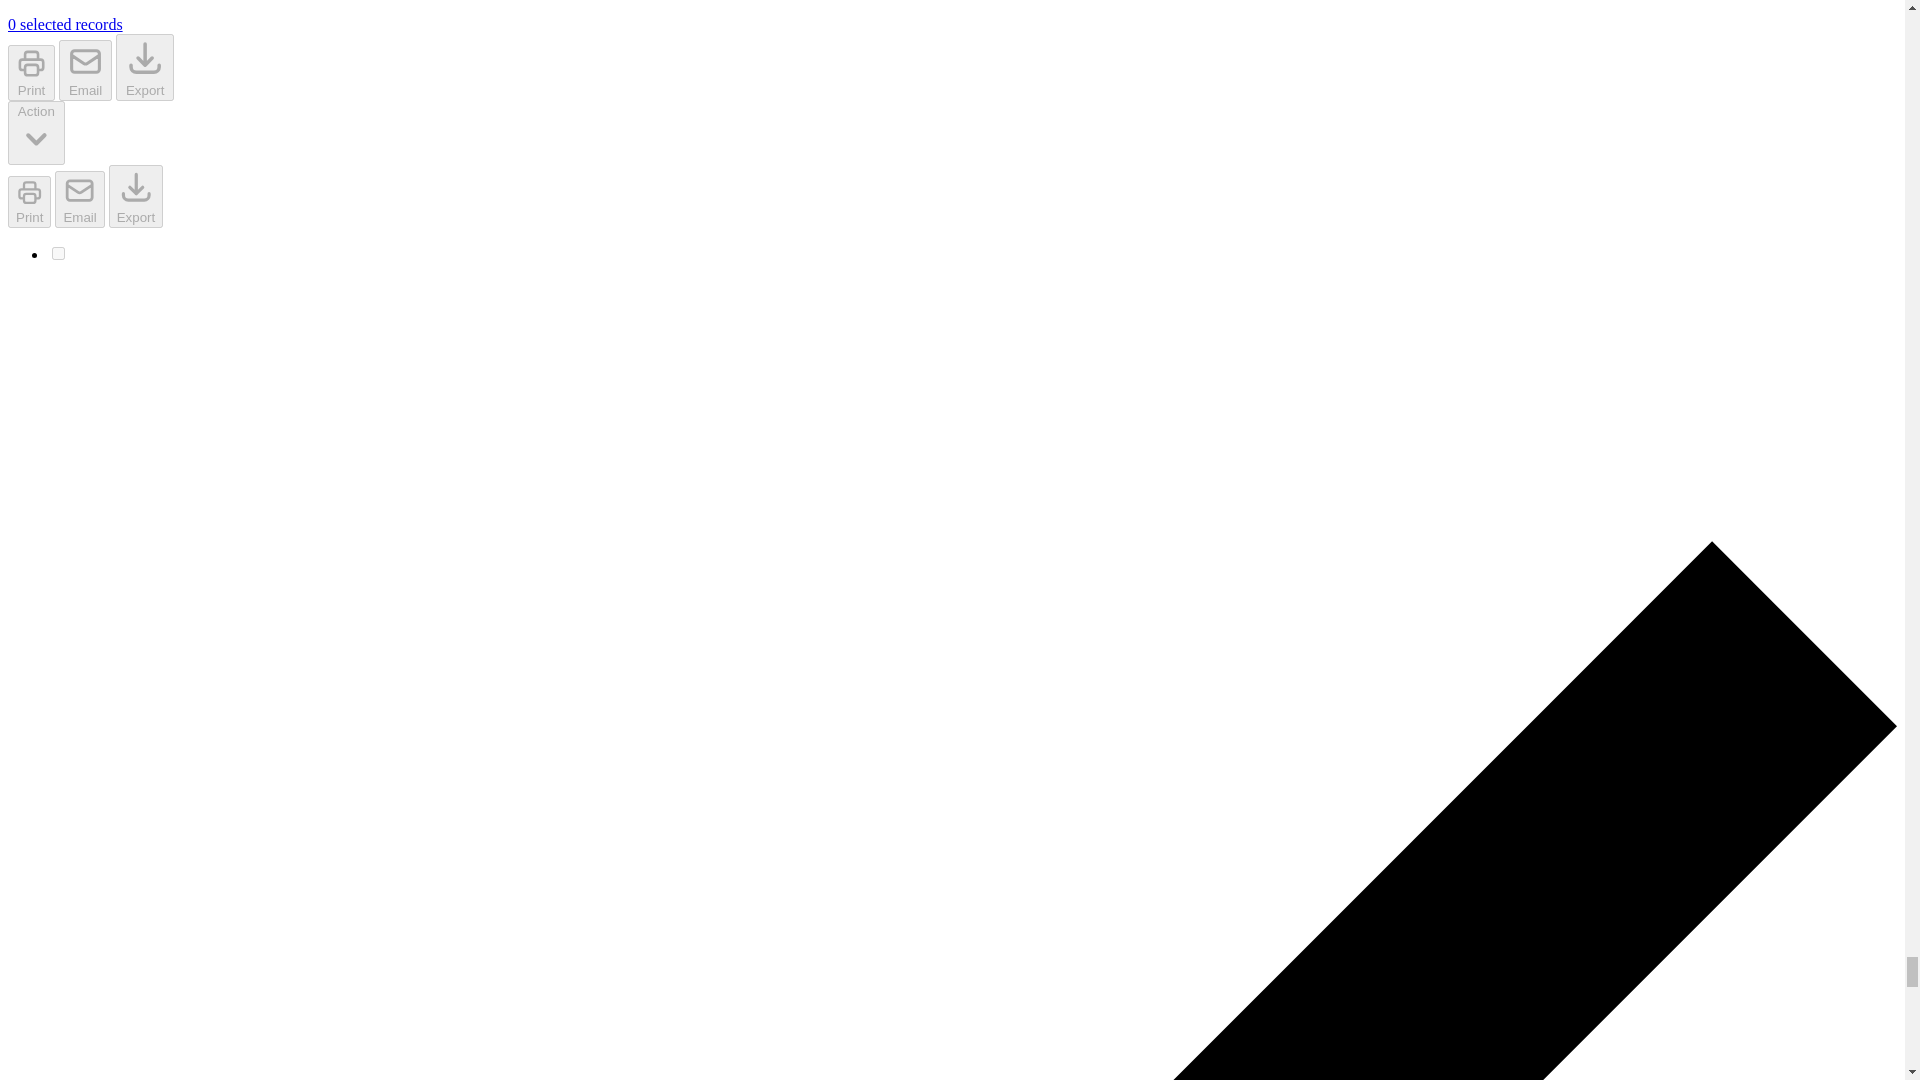 The height and width of the screenshot is (1080, 1920). What do you see at coordinates (36, 134) in the screenshot?
I see `Action` at bounding box center [36, 134].